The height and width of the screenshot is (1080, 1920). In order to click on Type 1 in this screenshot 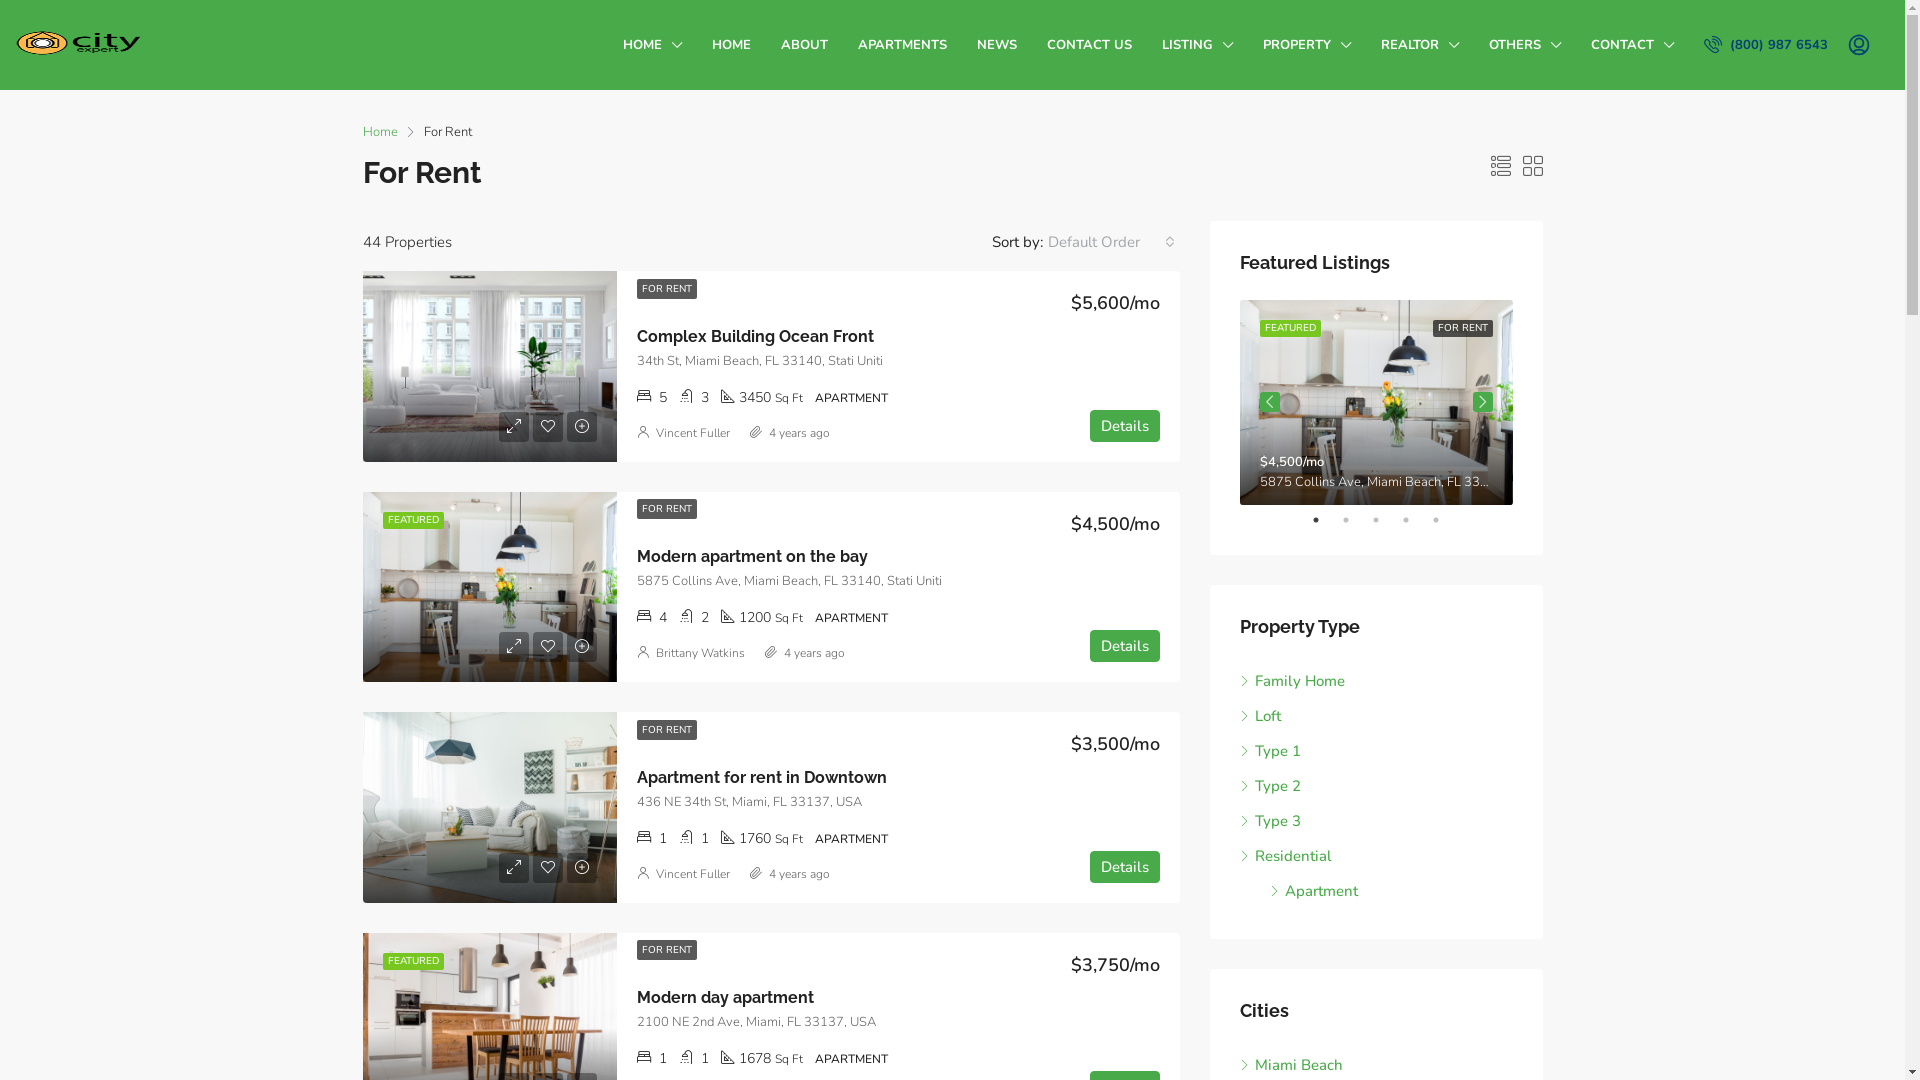, I will do `click(1270, 751)`.